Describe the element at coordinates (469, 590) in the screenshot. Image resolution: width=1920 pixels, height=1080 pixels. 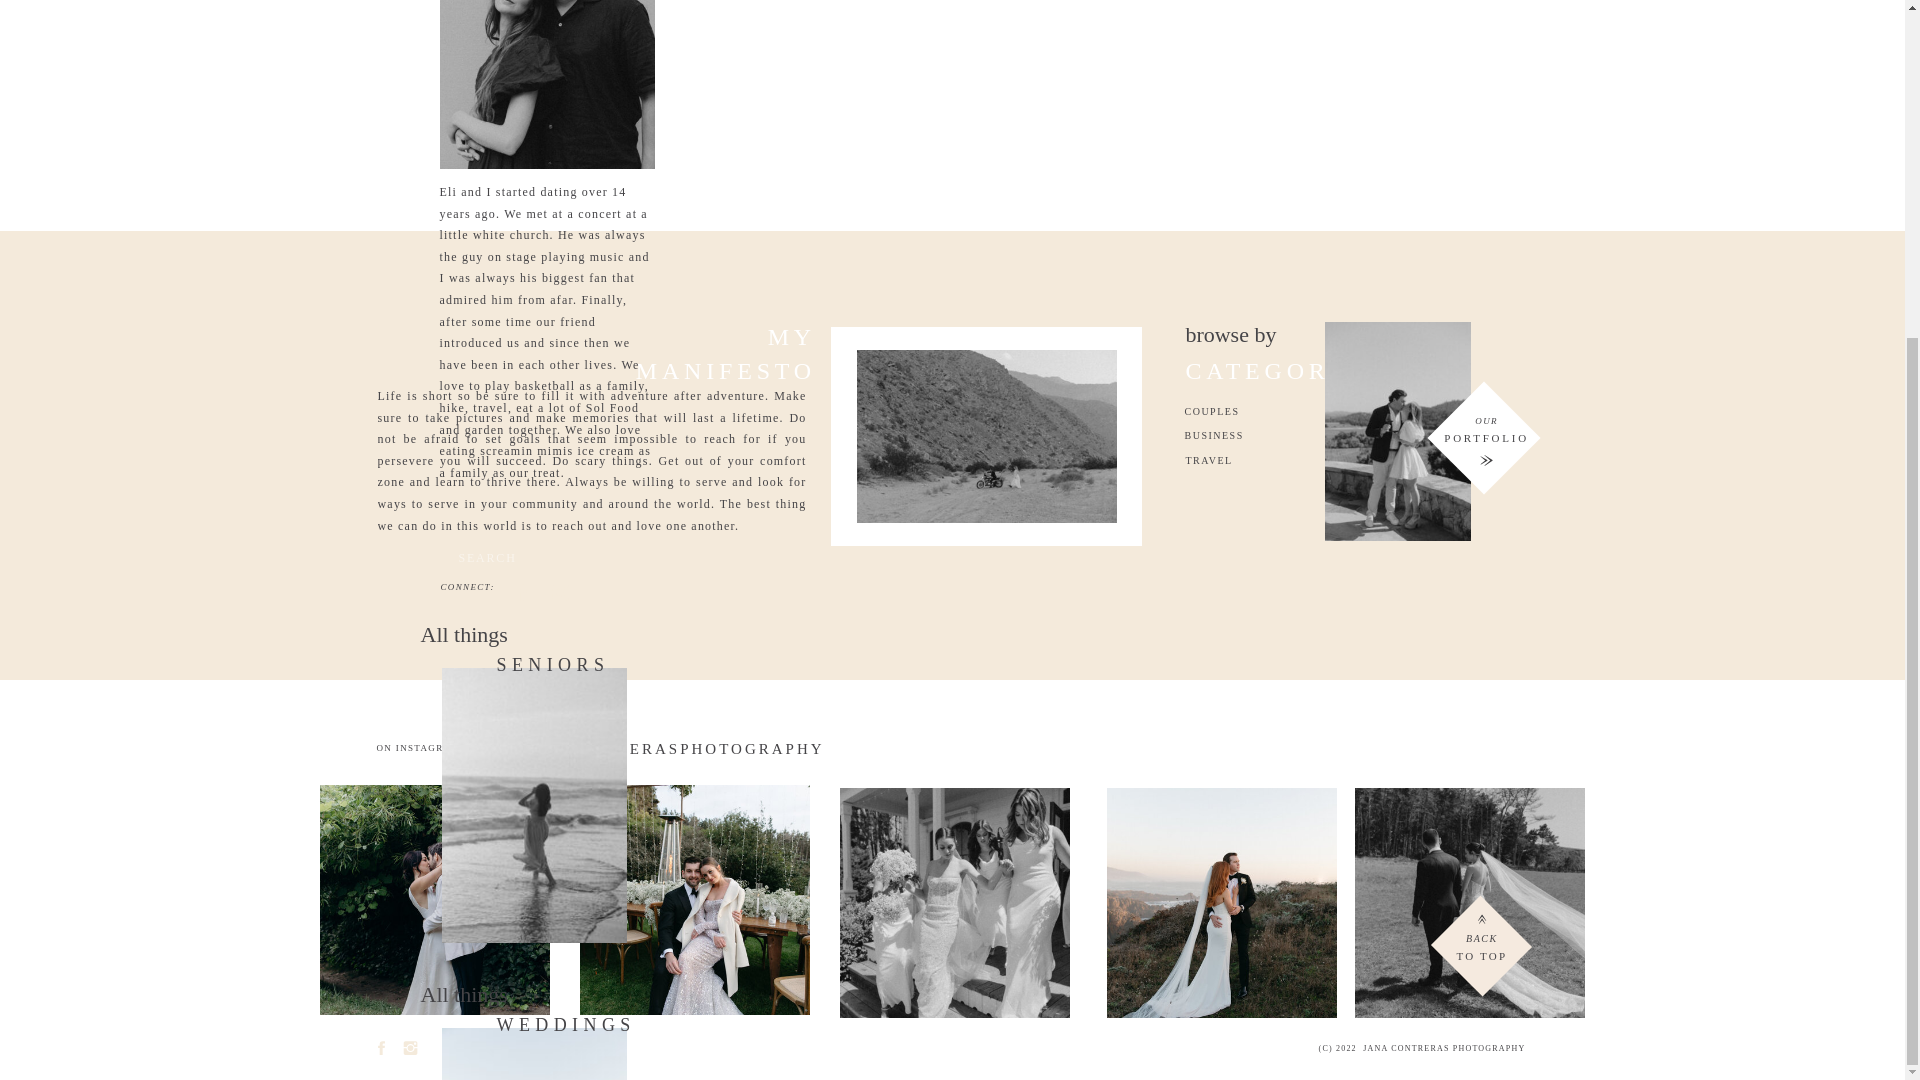
I see `CONNECT:` at that location.